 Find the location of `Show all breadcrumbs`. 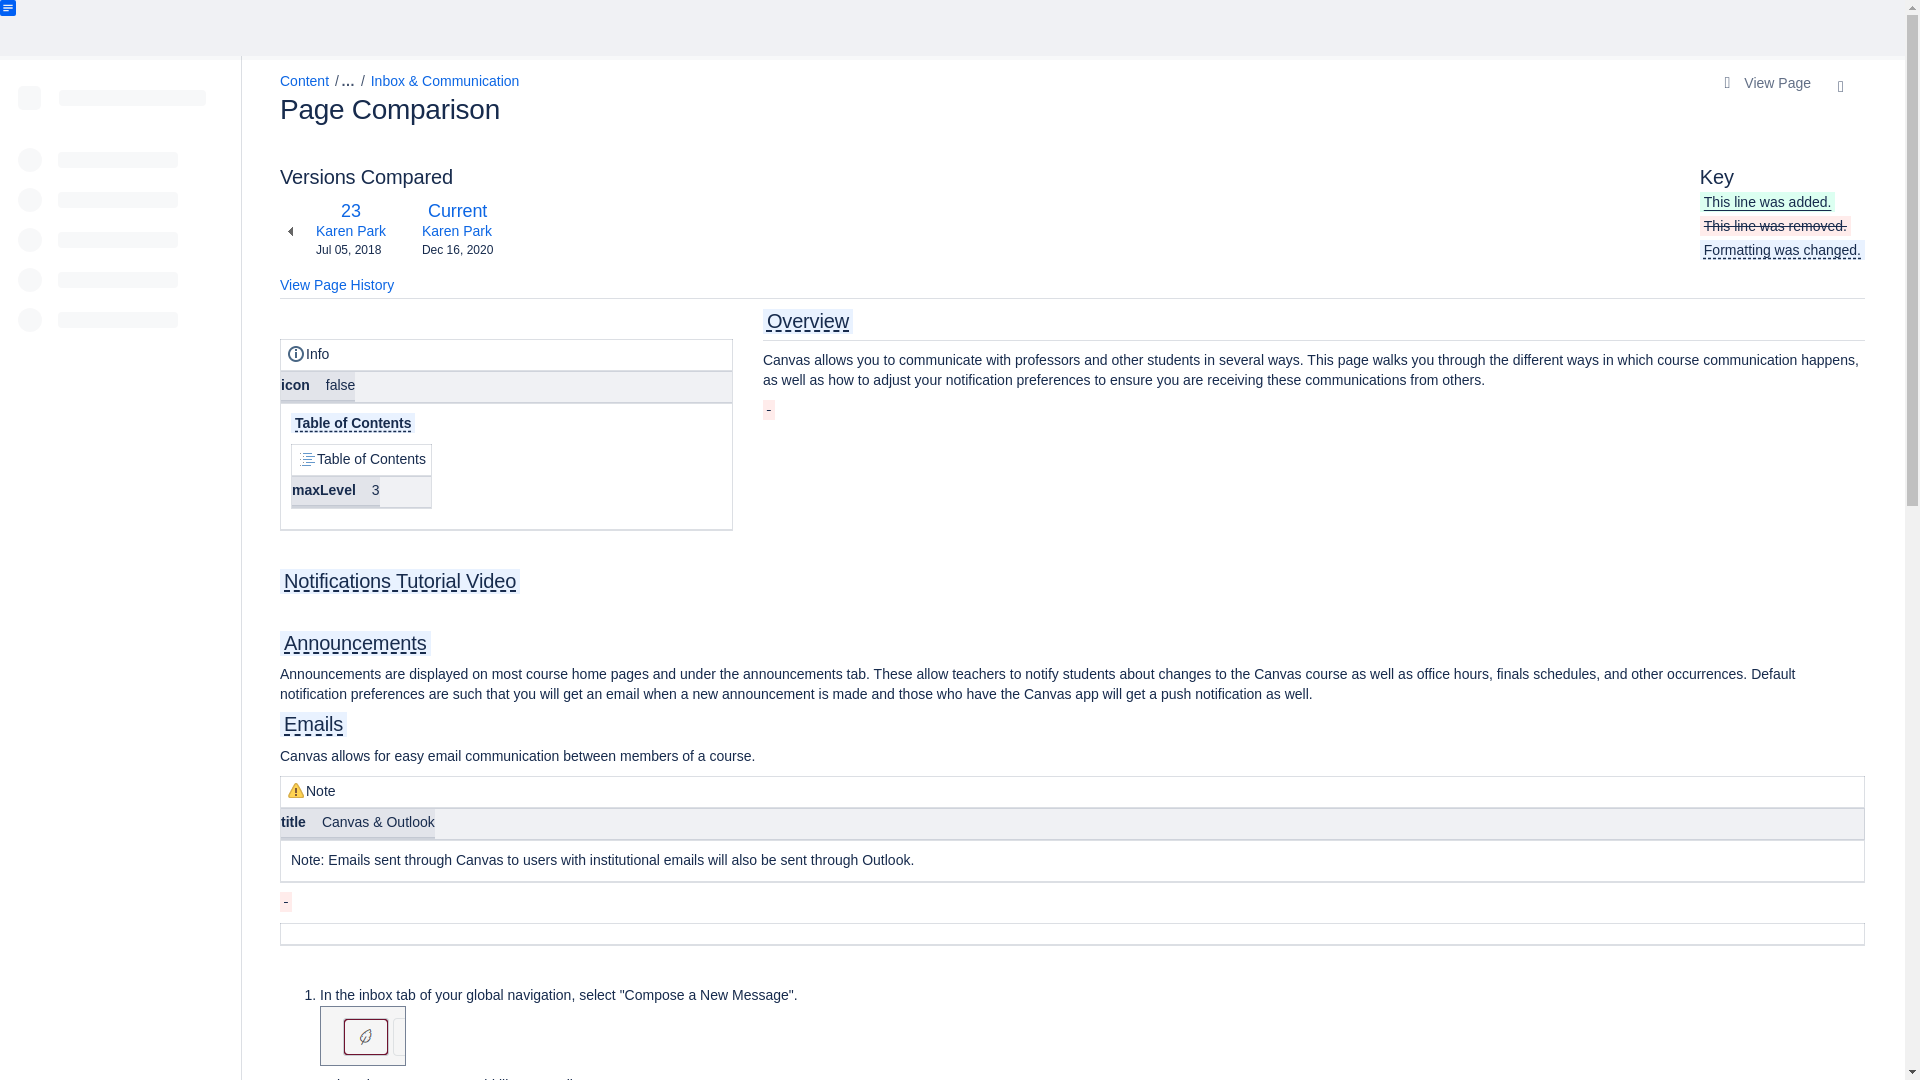

Show all breadcrumbs is located at coordinates (350, 210).